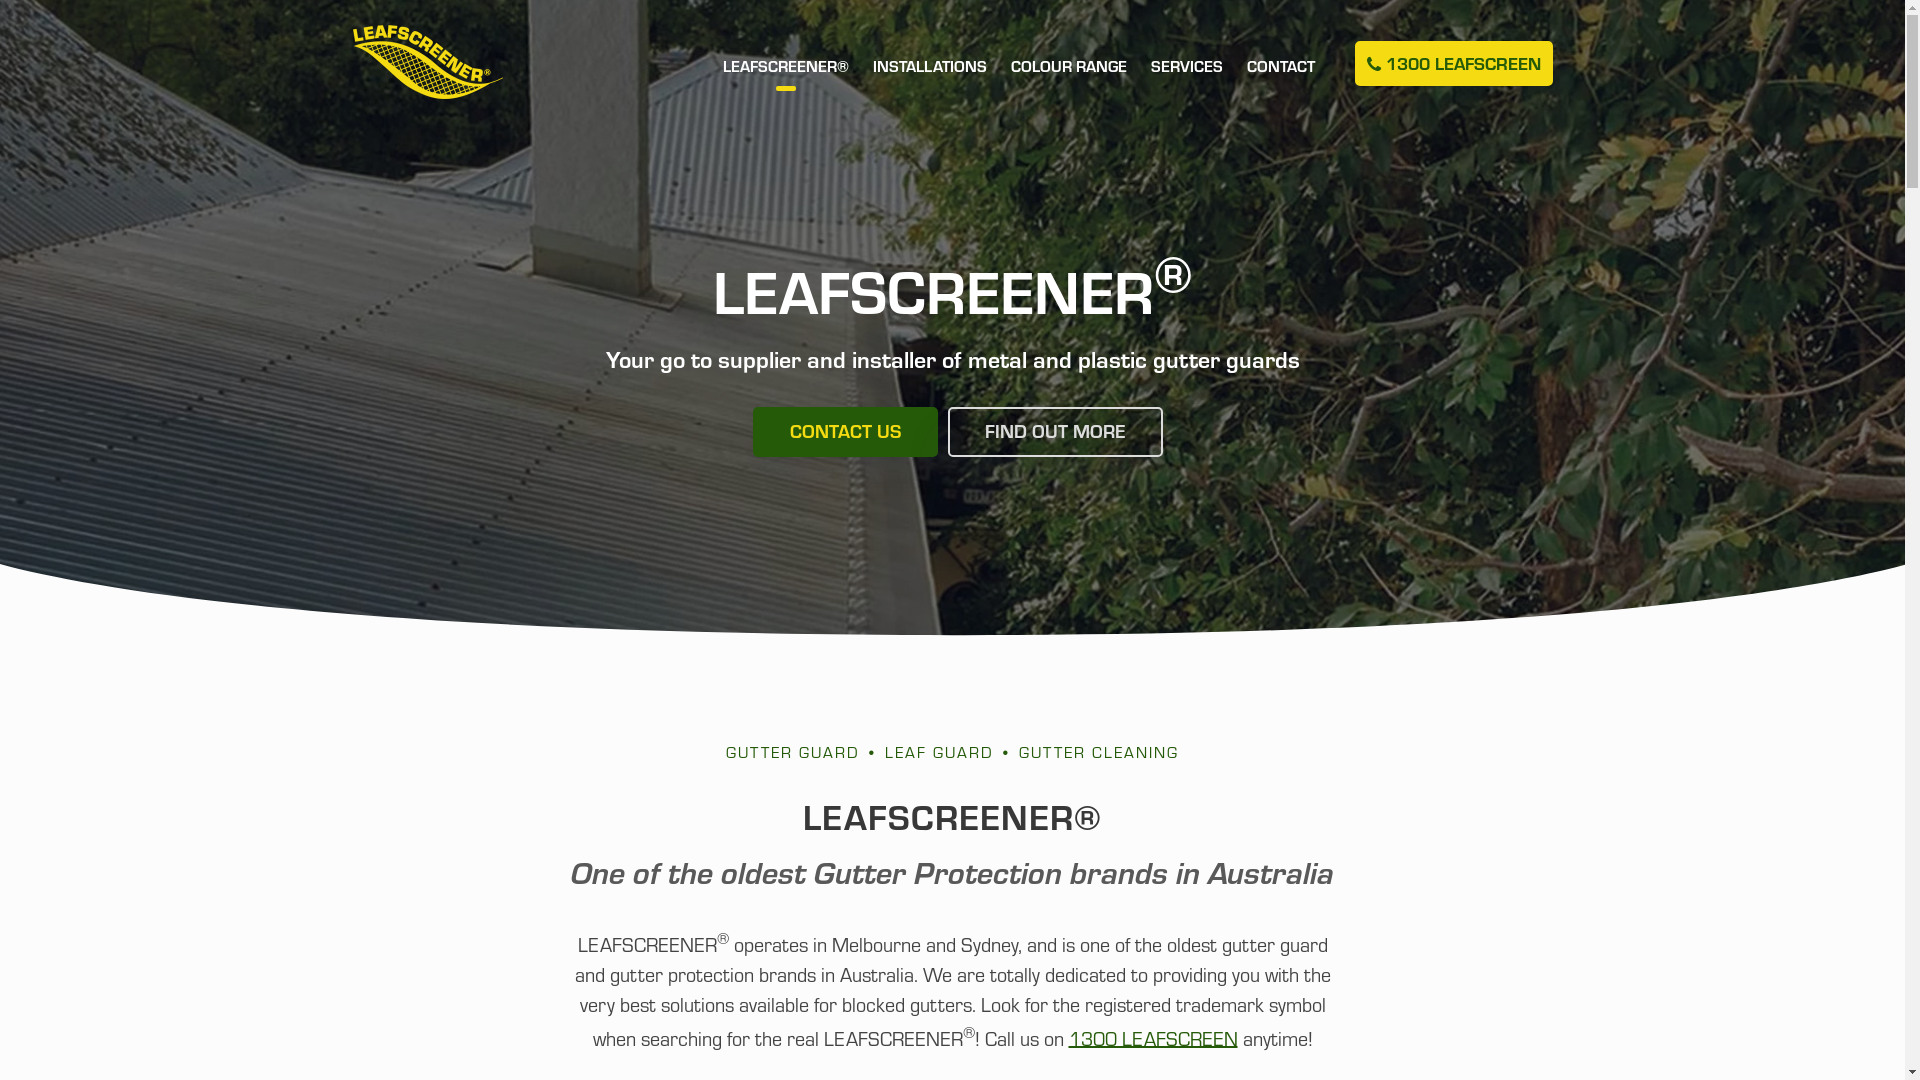 The width and height of the screenshot is (1920, 1080). Describe the element at coordinates (929, 84) in the screenshot. I see `INSTALLATIONS` at that location.